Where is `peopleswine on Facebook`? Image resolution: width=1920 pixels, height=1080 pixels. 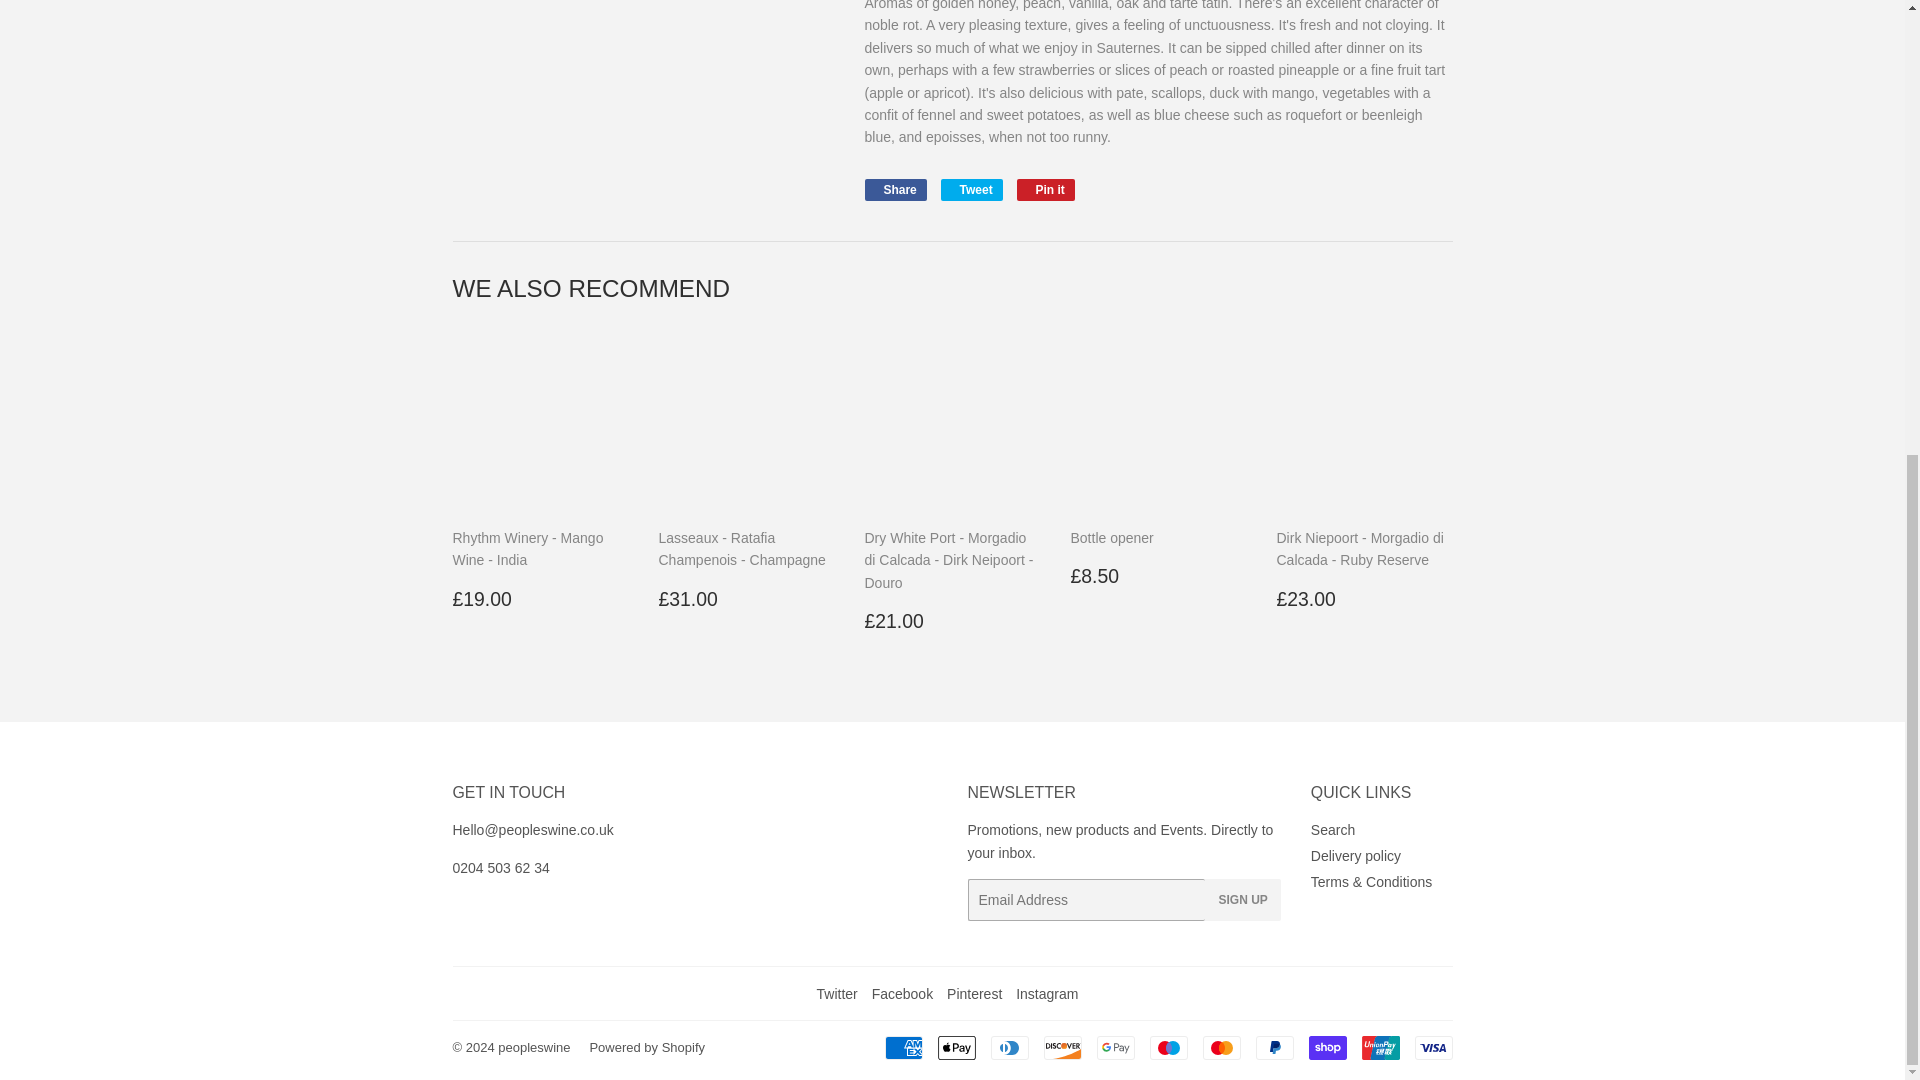 peopleswine on Facebook is located at coordinates (902, 994).